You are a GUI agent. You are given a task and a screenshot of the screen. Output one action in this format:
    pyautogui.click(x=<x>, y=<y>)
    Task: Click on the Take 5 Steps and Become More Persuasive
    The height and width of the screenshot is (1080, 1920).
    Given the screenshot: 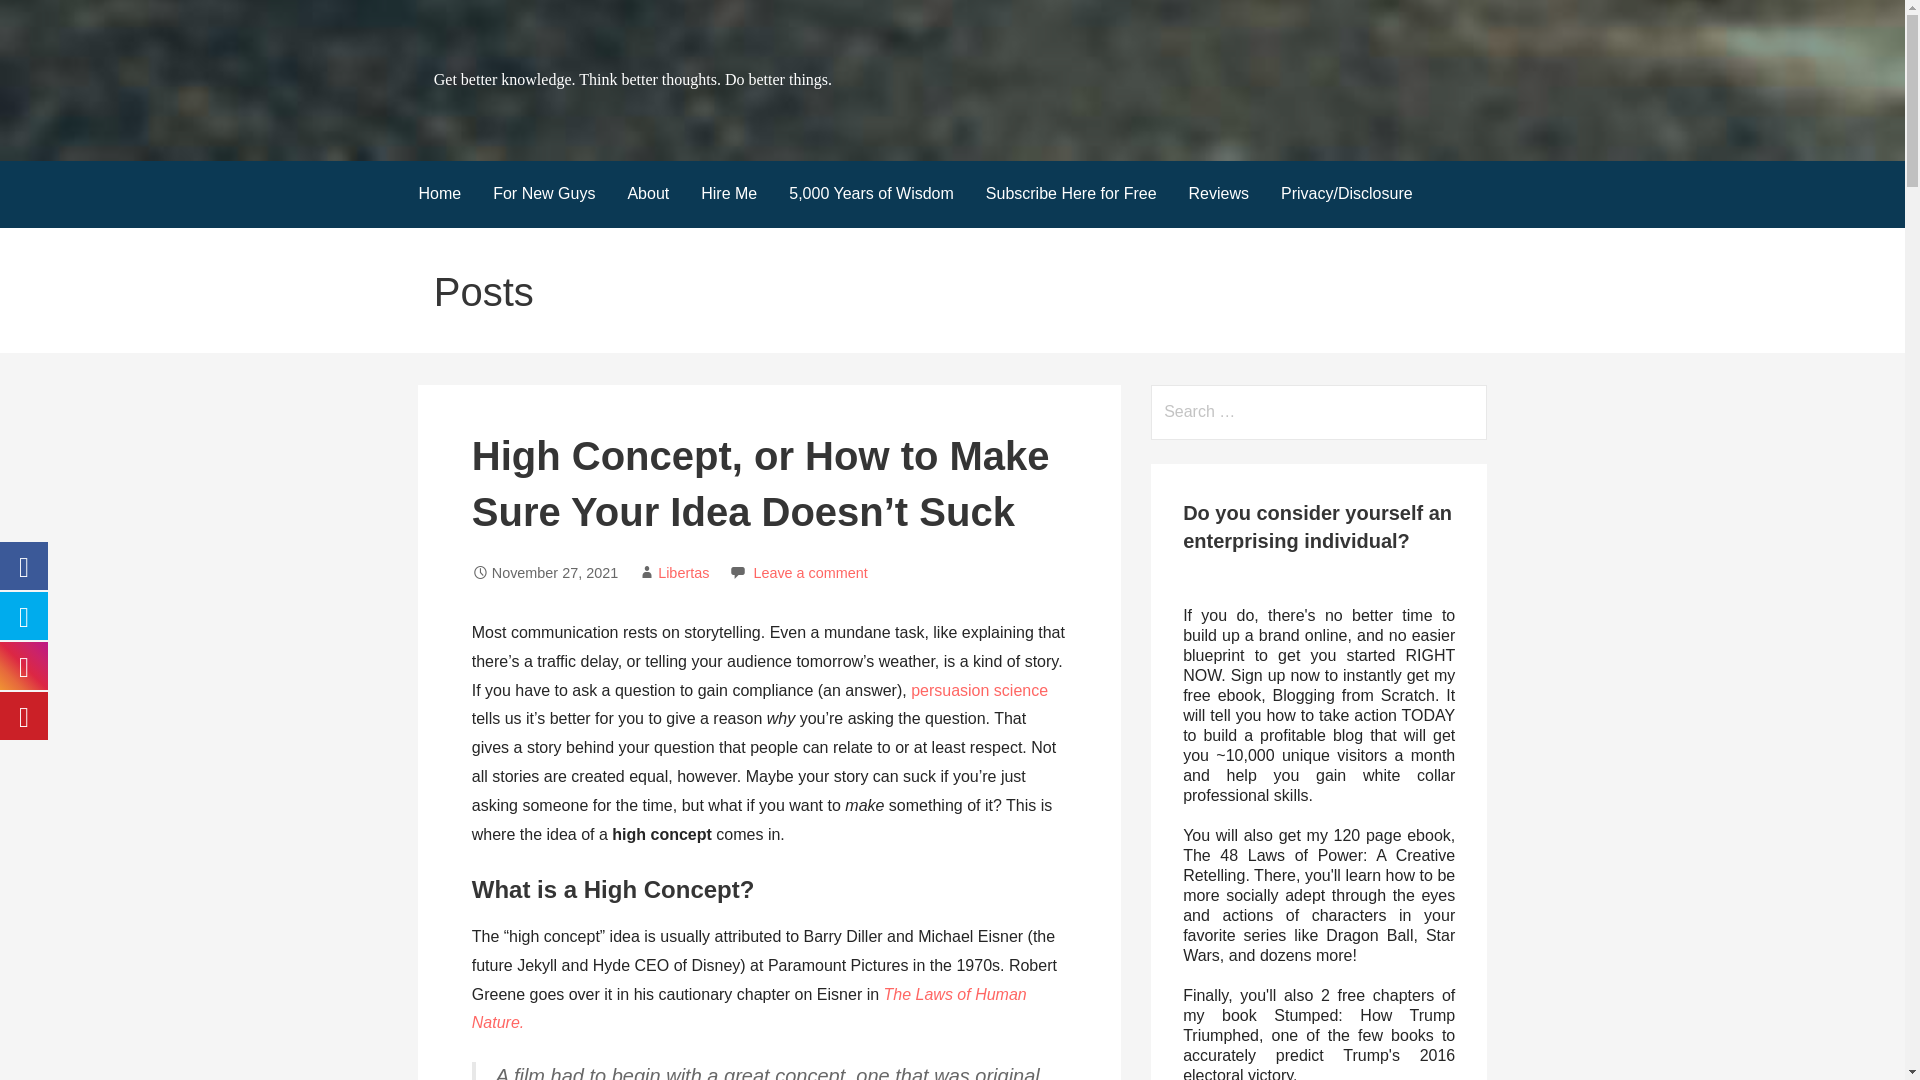 What is the action you would take?
    pyautogui.click(x=979, y=690)
    